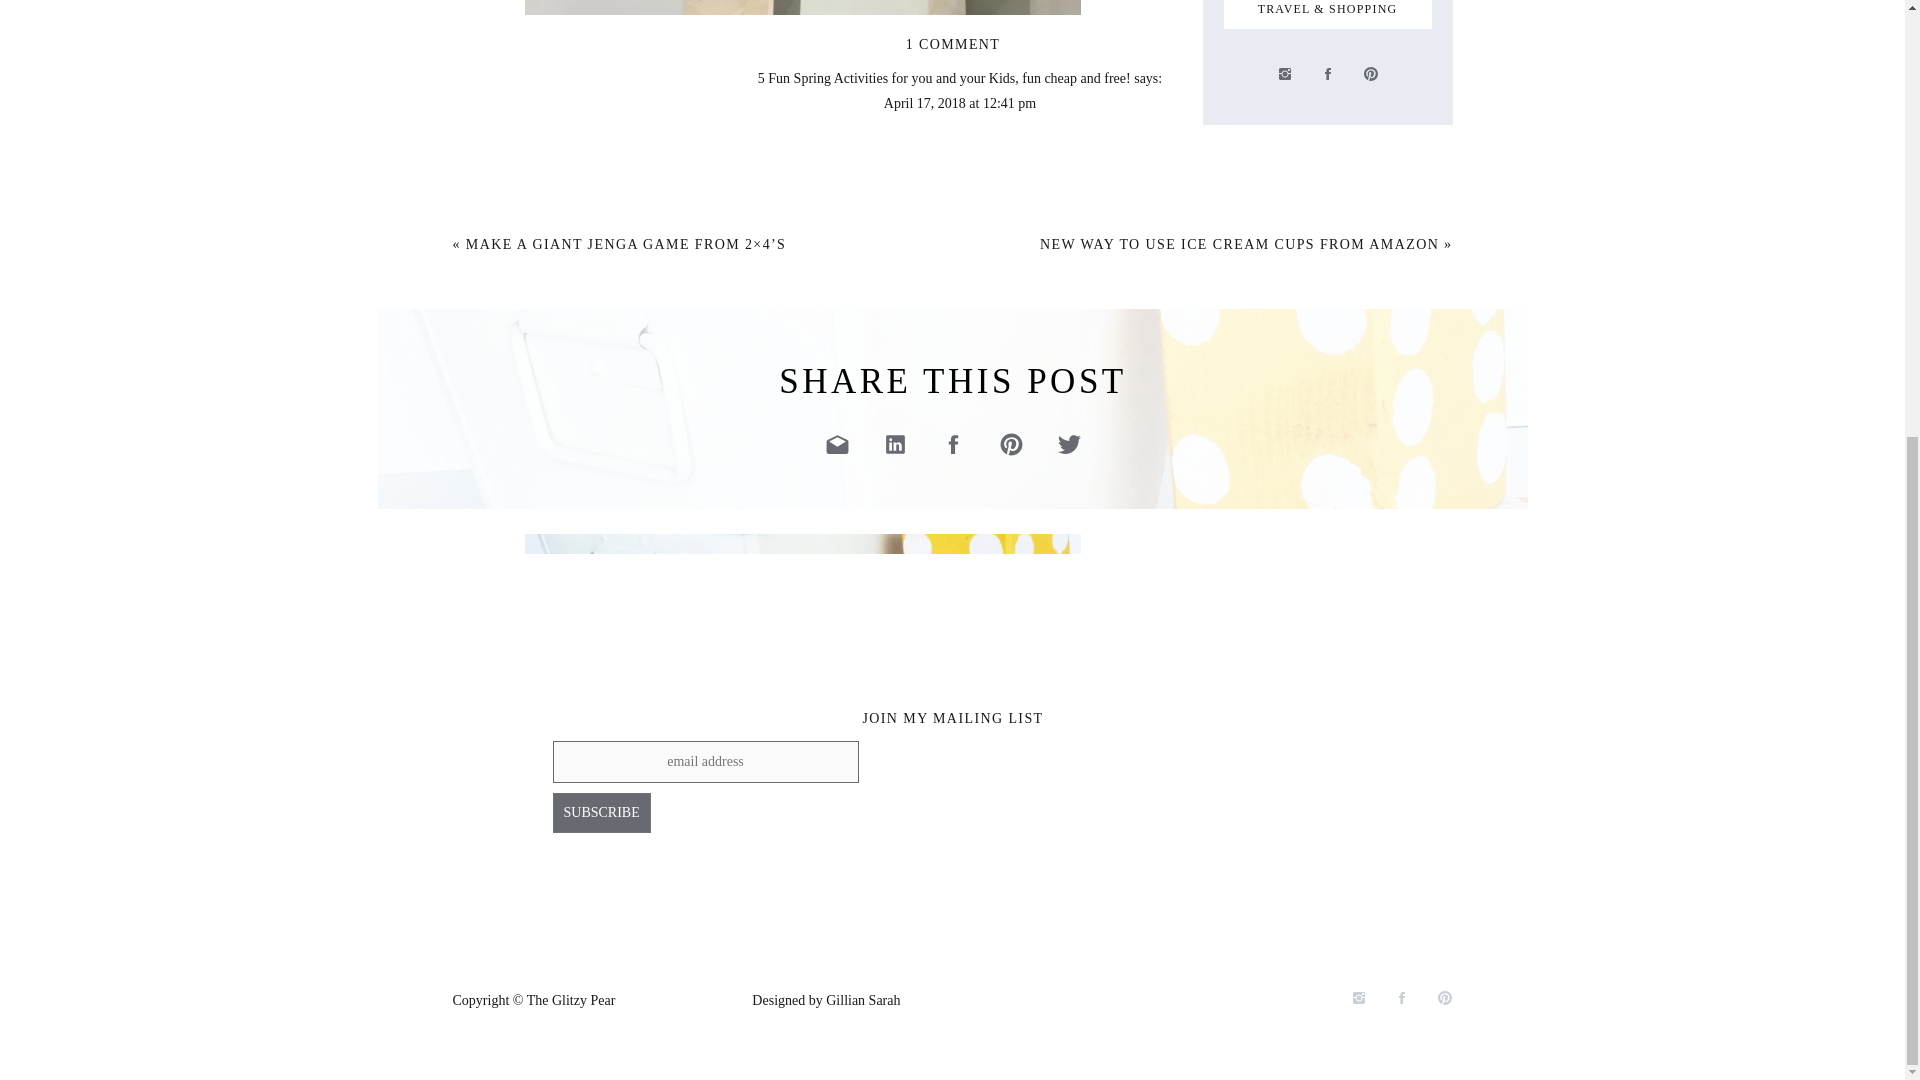 Image resolution: width=1920 pixels, height=1080 pixels. What do you see at coordinates (1239, 244) in the screenshot?
I see `NEW WAY TO USE ICE CREAM CUPS FROM AMAZON` at bounding box center [1239, 244].